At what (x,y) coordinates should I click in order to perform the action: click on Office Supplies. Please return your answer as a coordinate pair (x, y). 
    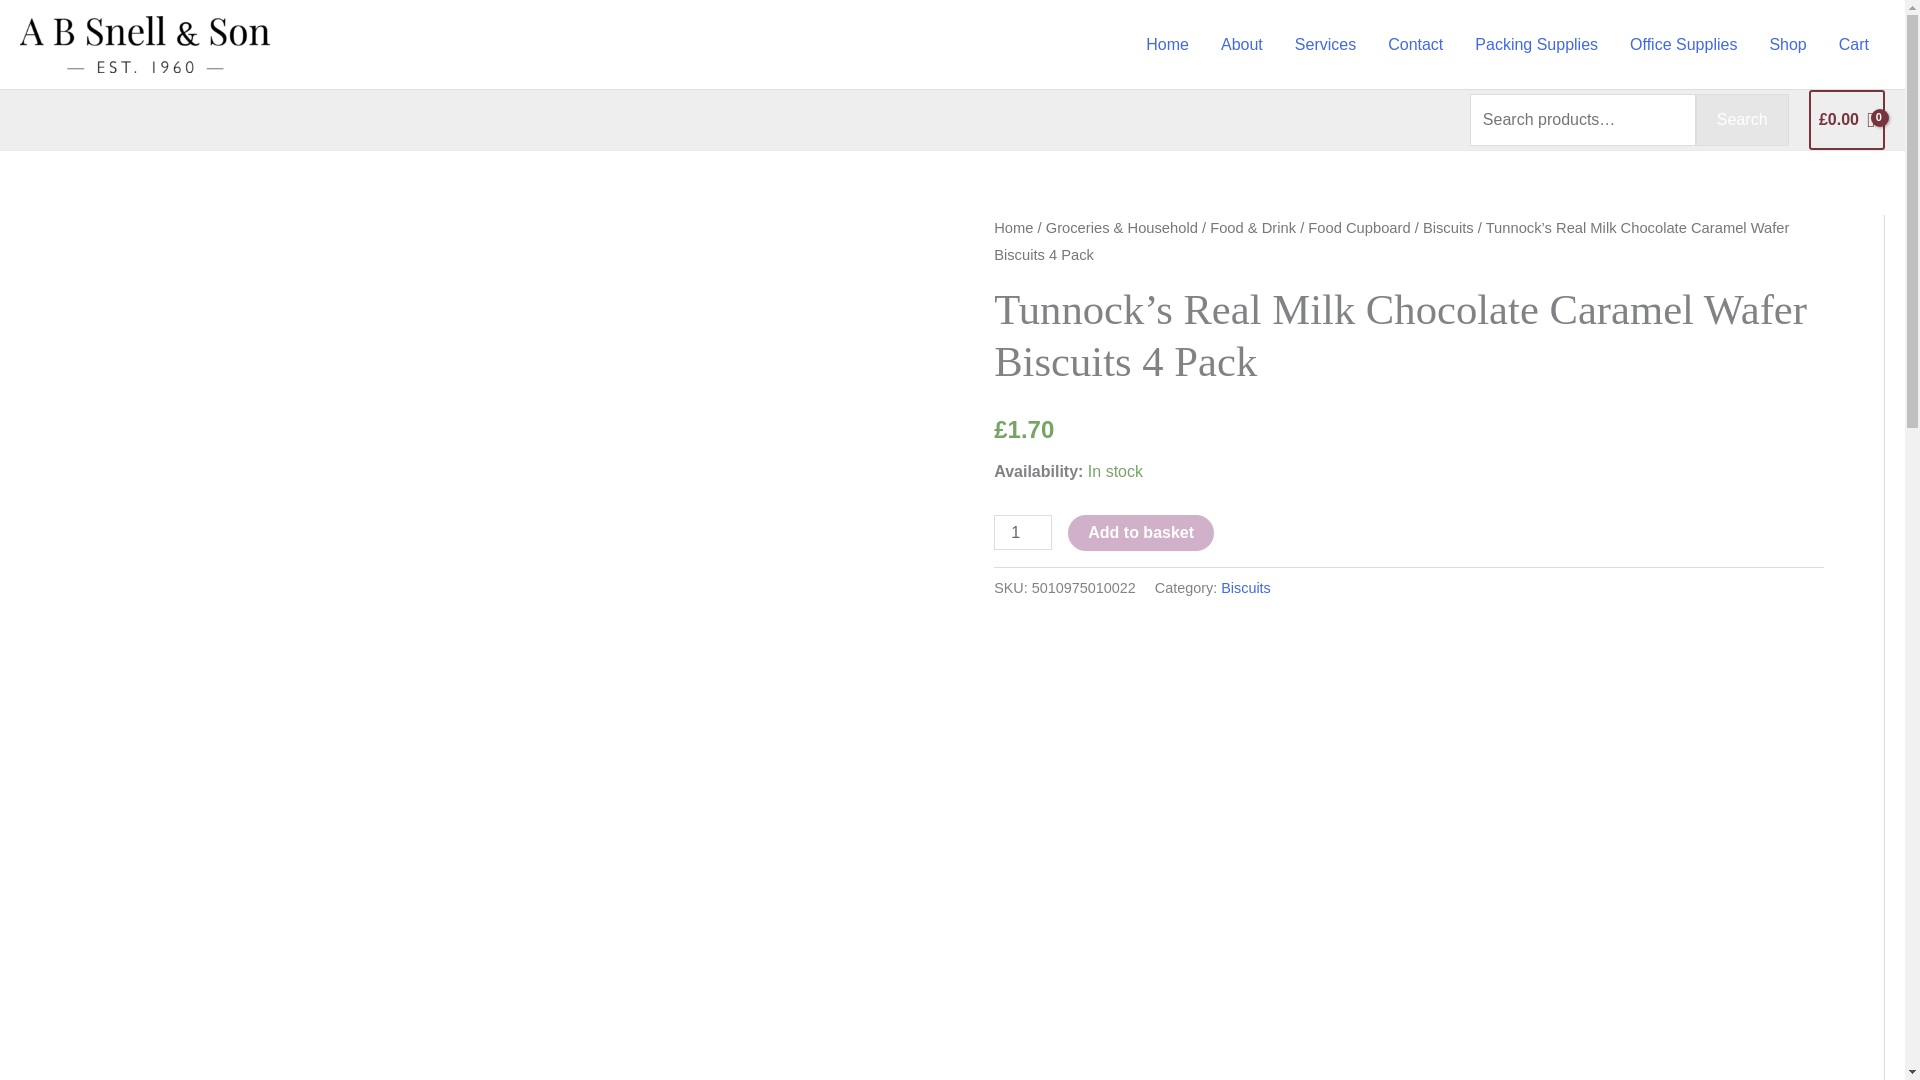
    Looking at the image, I should click on (1683, 44).